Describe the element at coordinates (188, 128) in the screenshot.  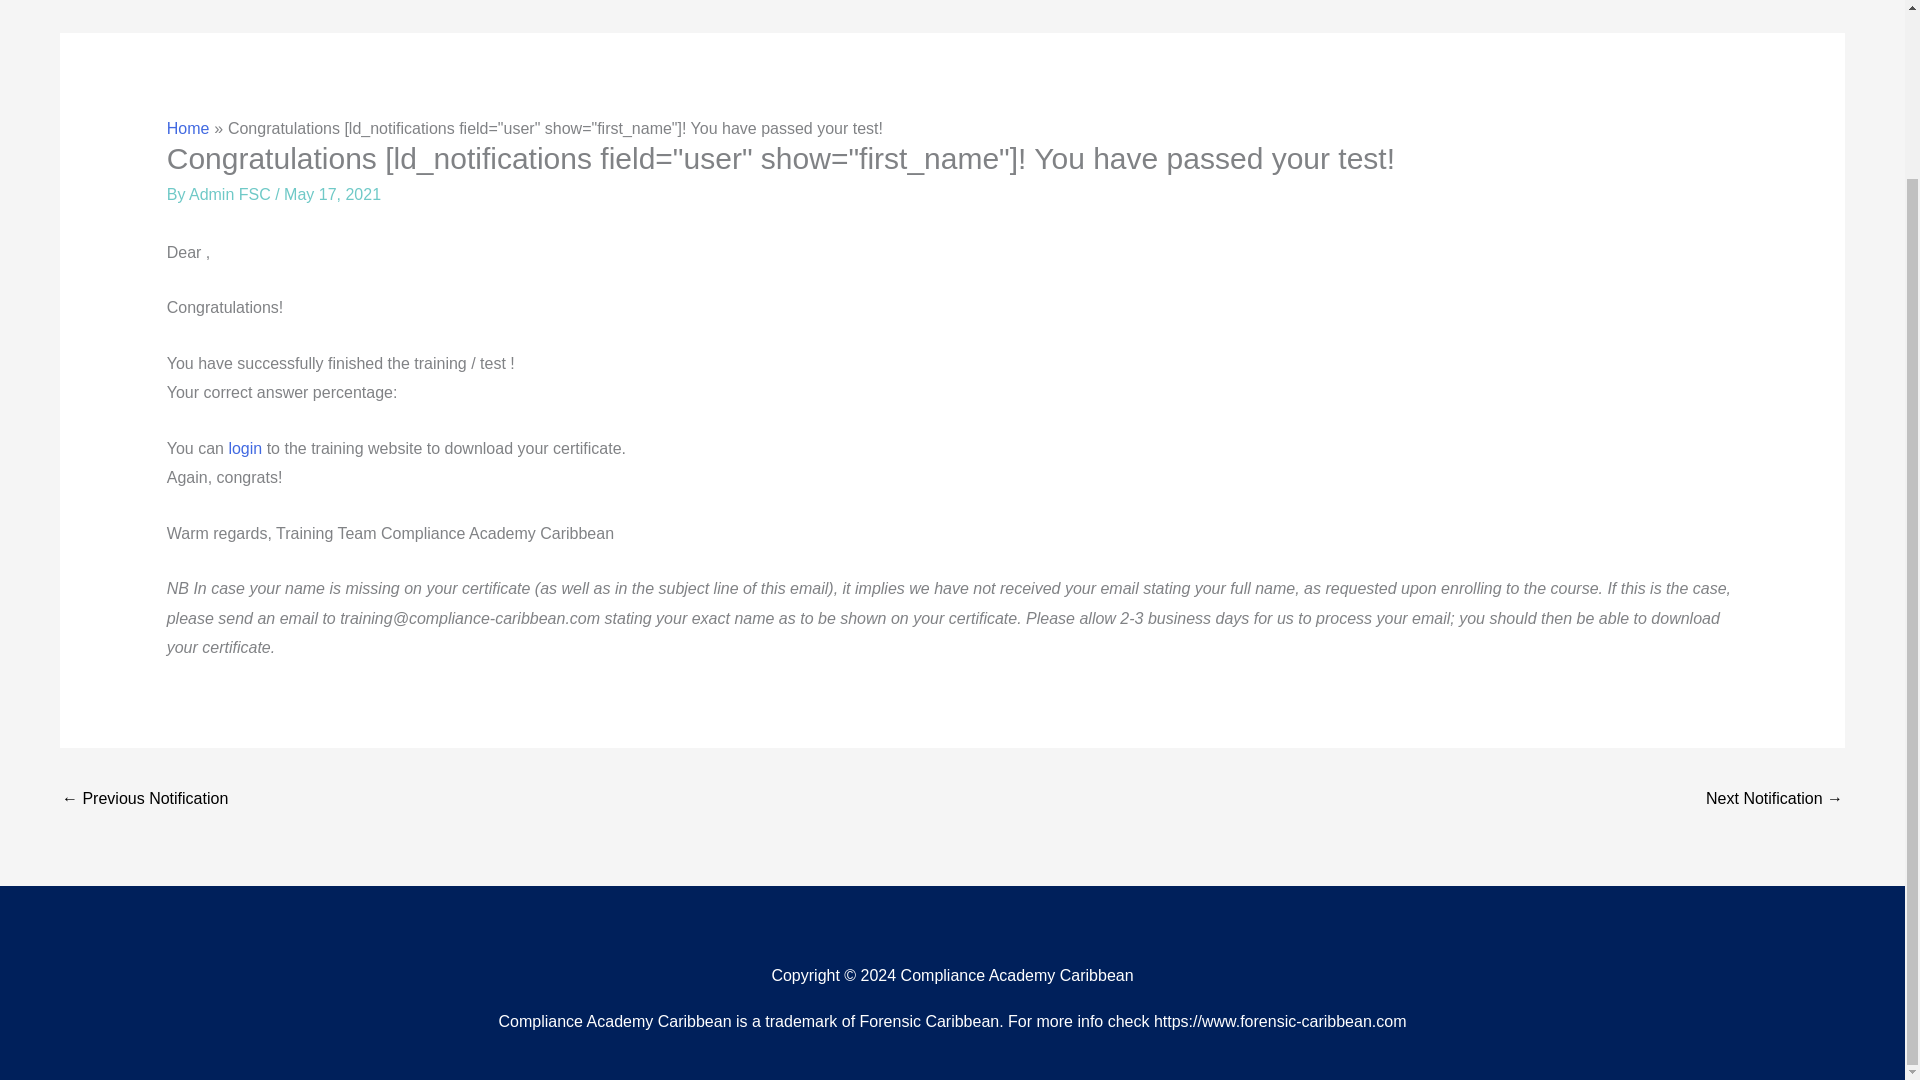
I see `Home` at that location.